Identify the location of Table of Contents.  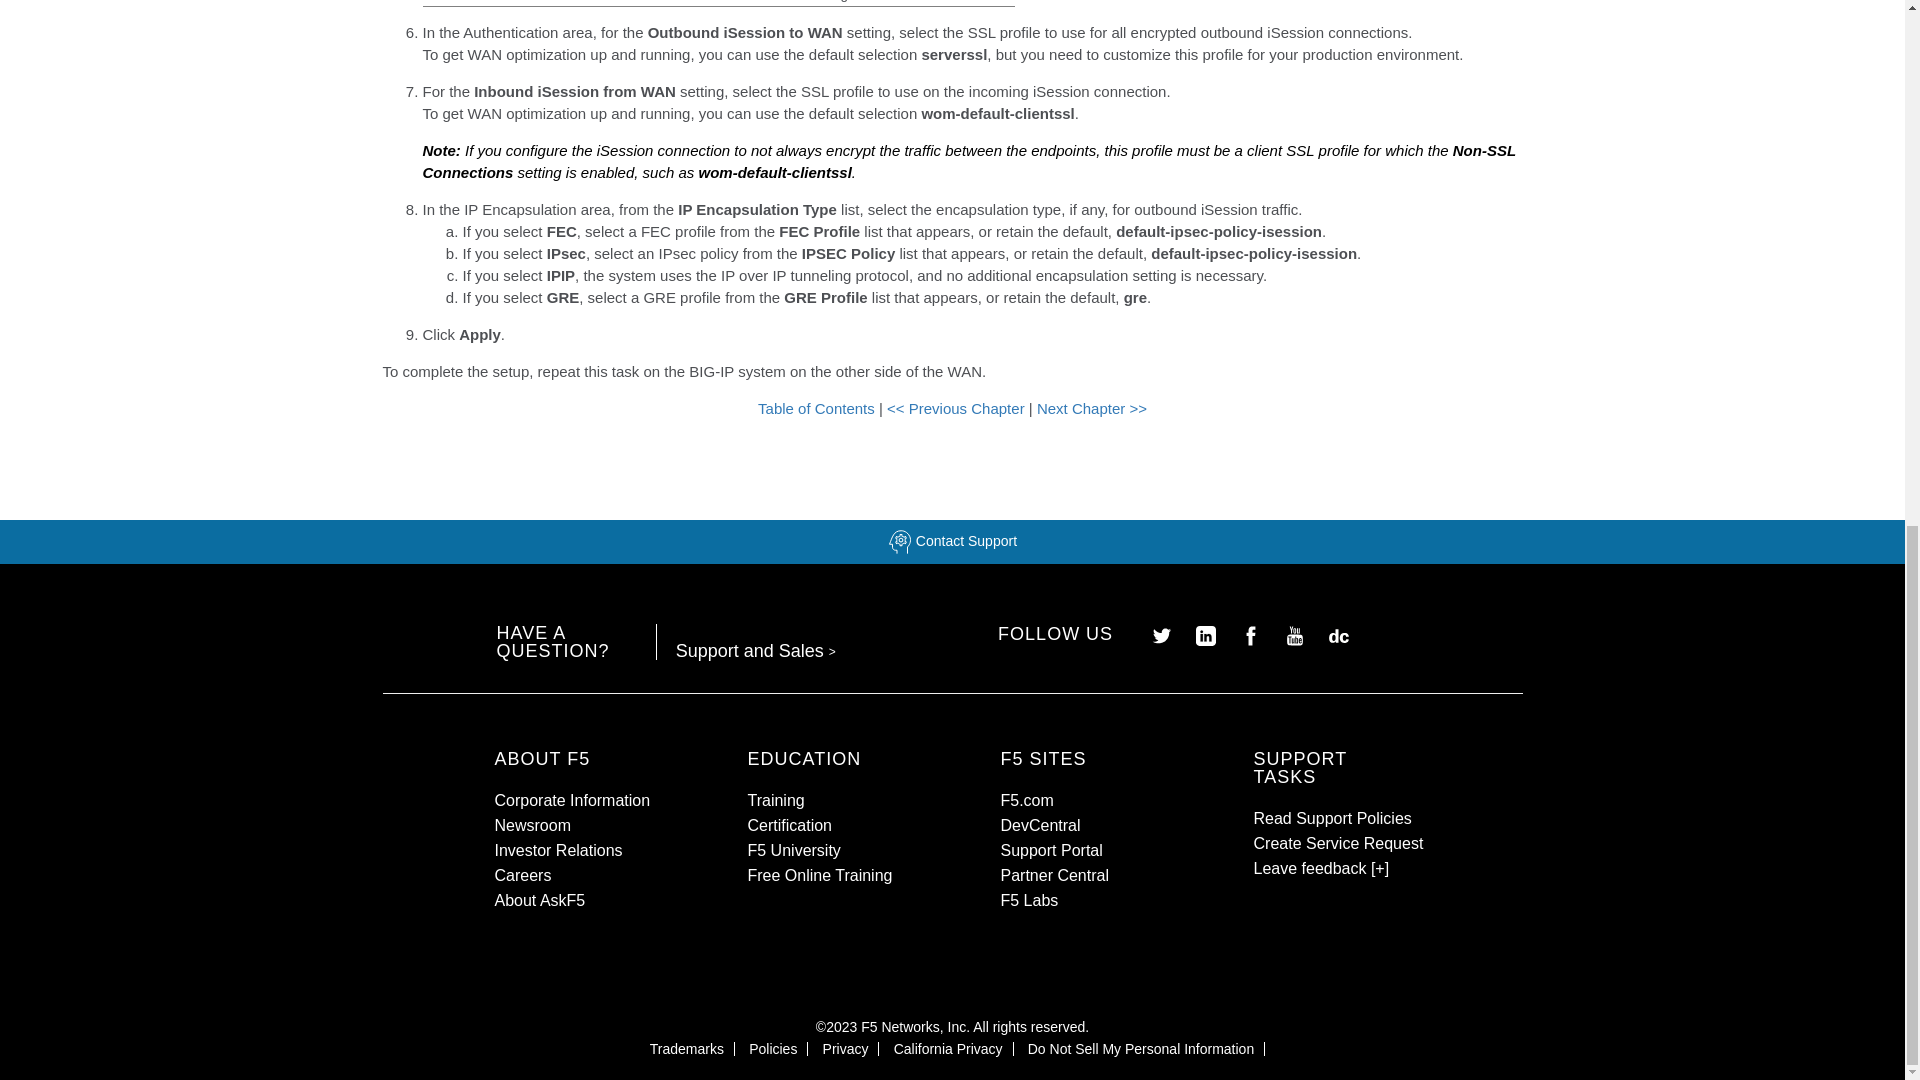
(818, 408).